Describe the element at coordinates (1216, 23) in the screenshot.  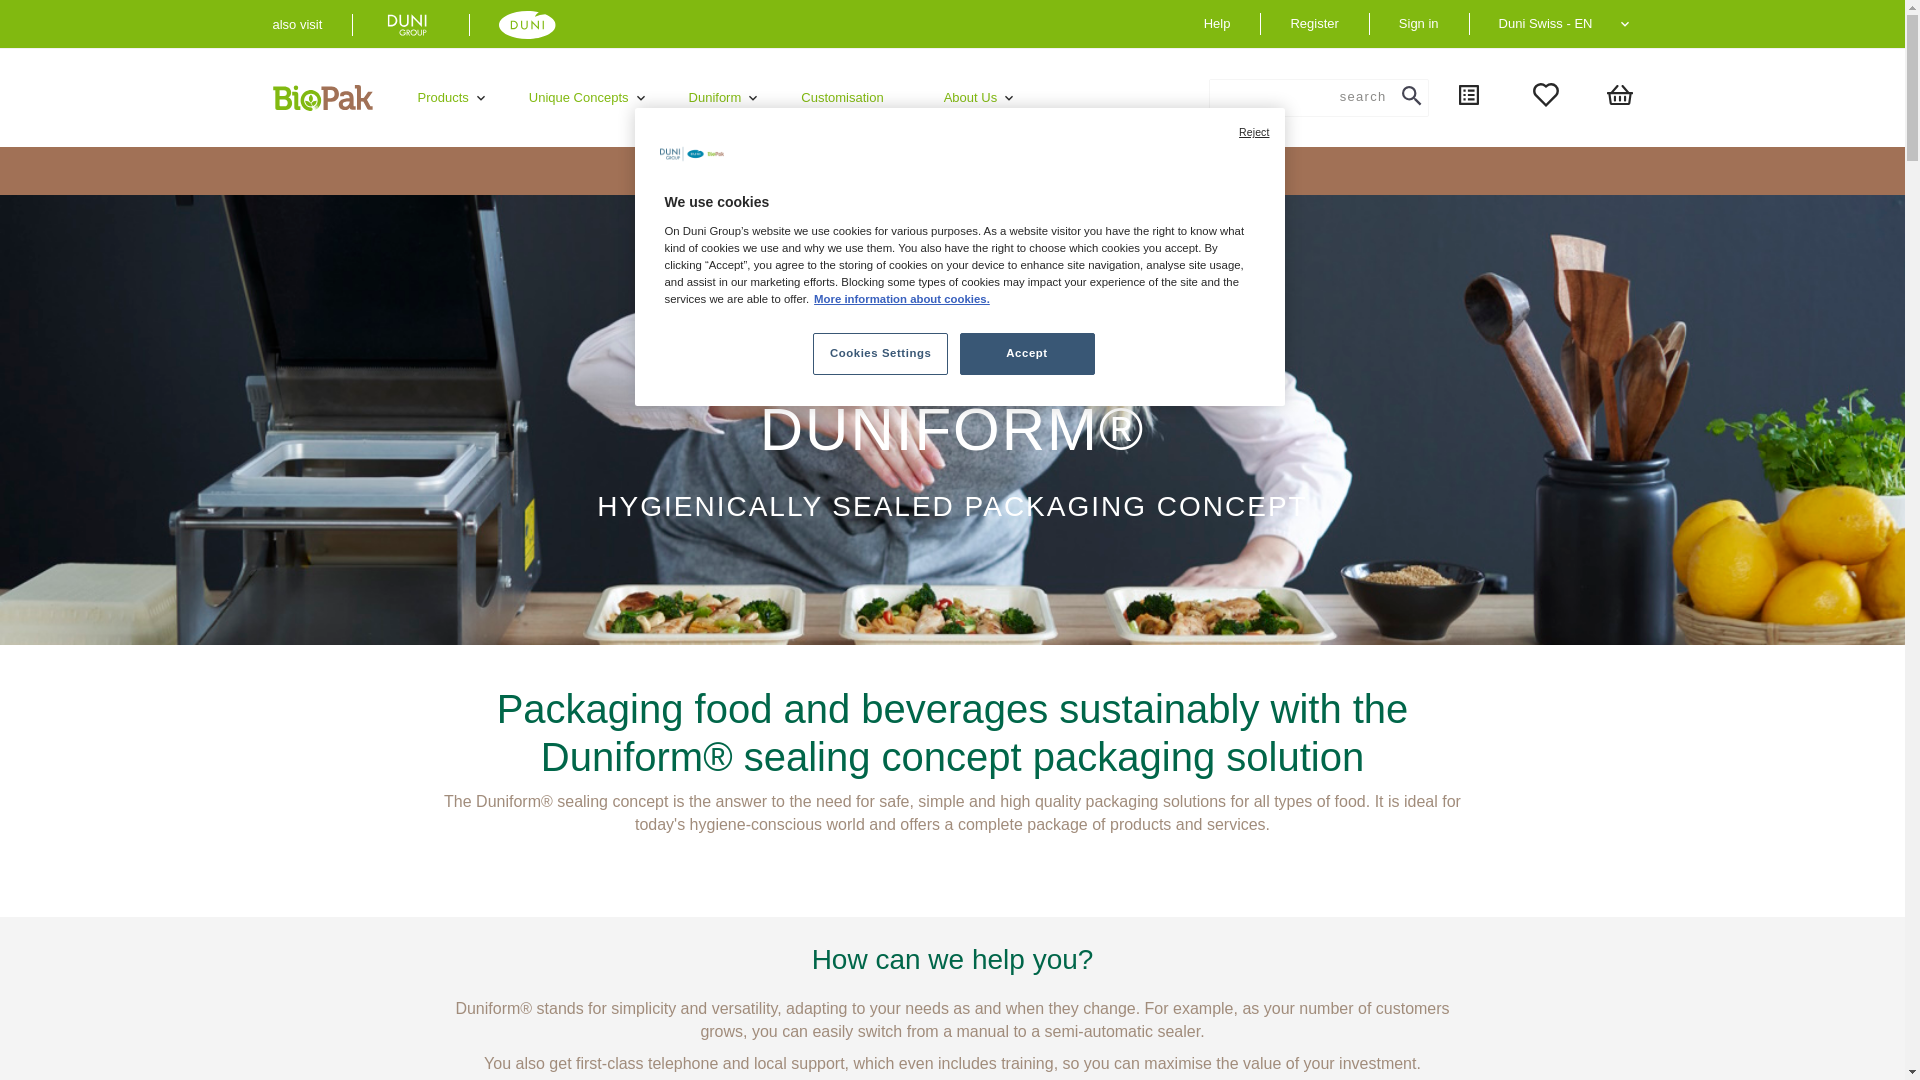
I see `Help` at that location.